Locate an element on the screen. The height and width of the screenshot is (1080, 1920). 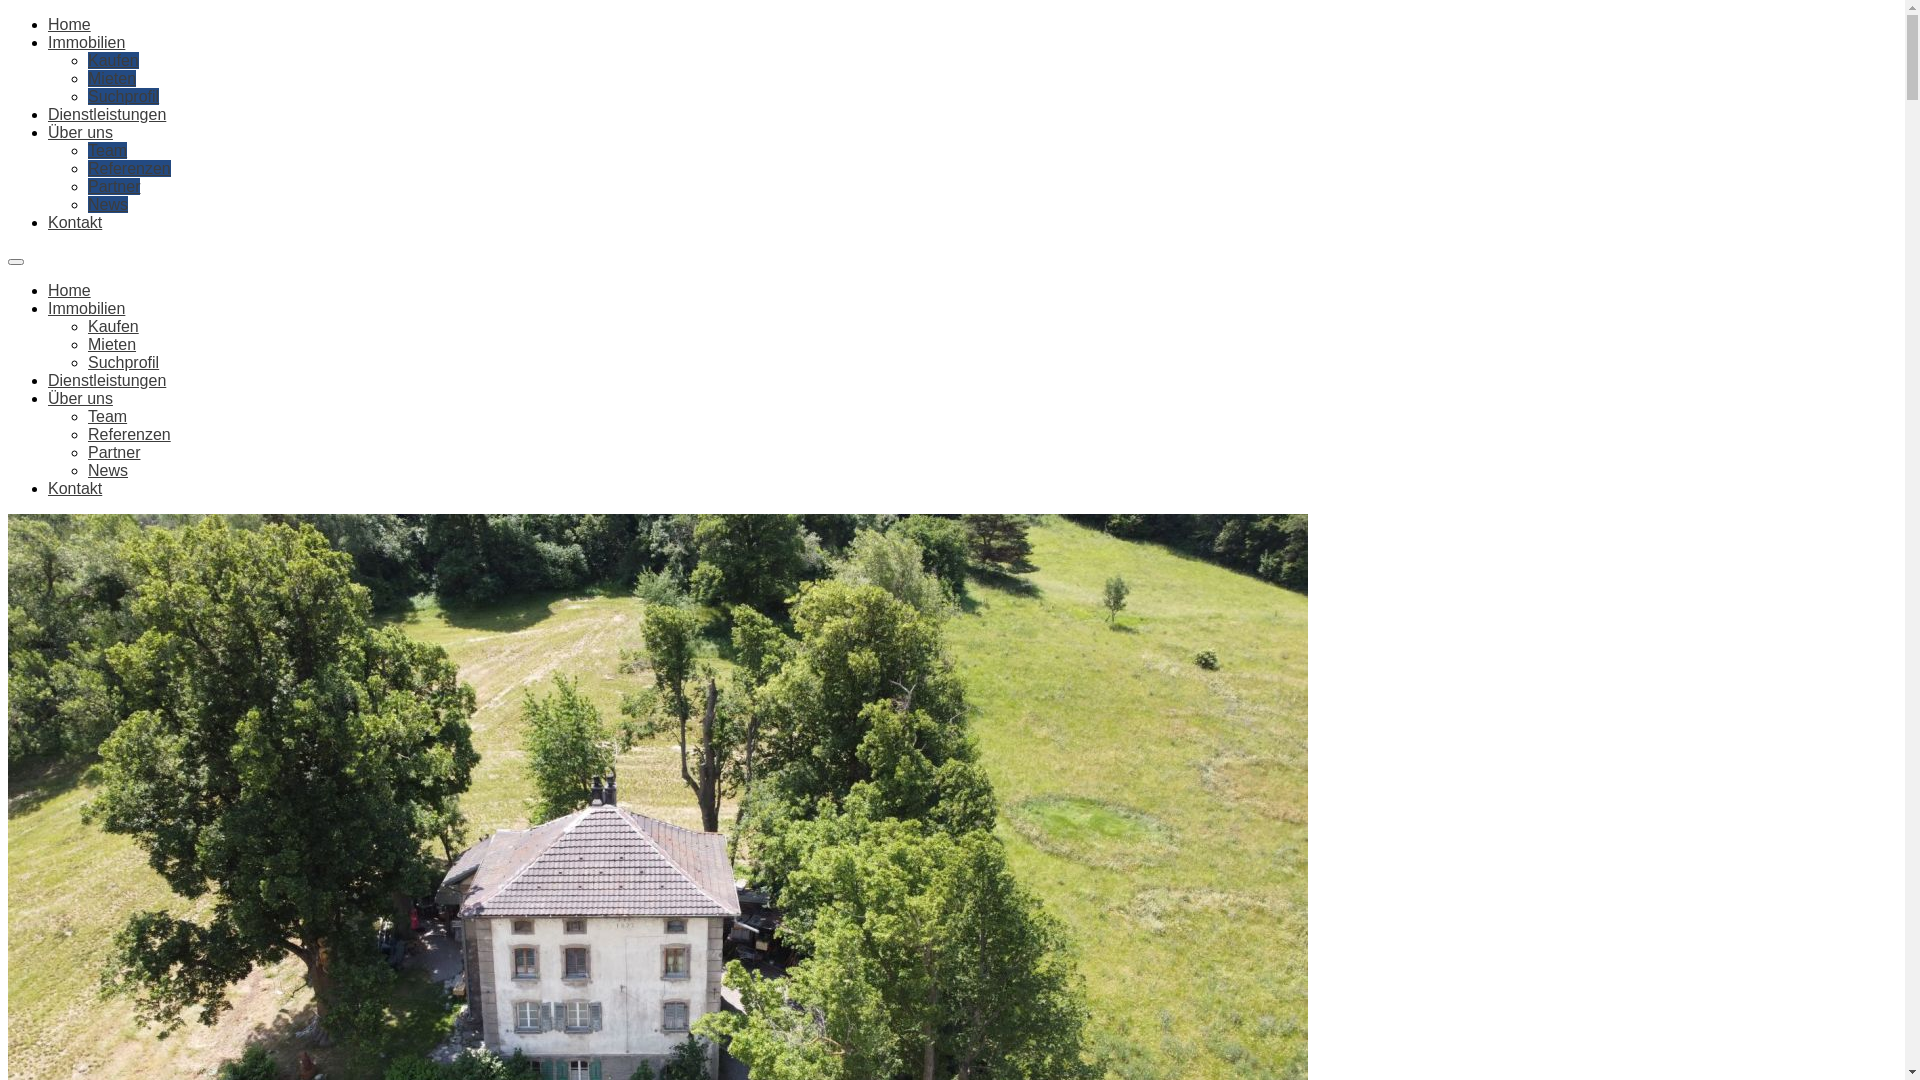
Suchprofil is located at coordinates (124, 362).